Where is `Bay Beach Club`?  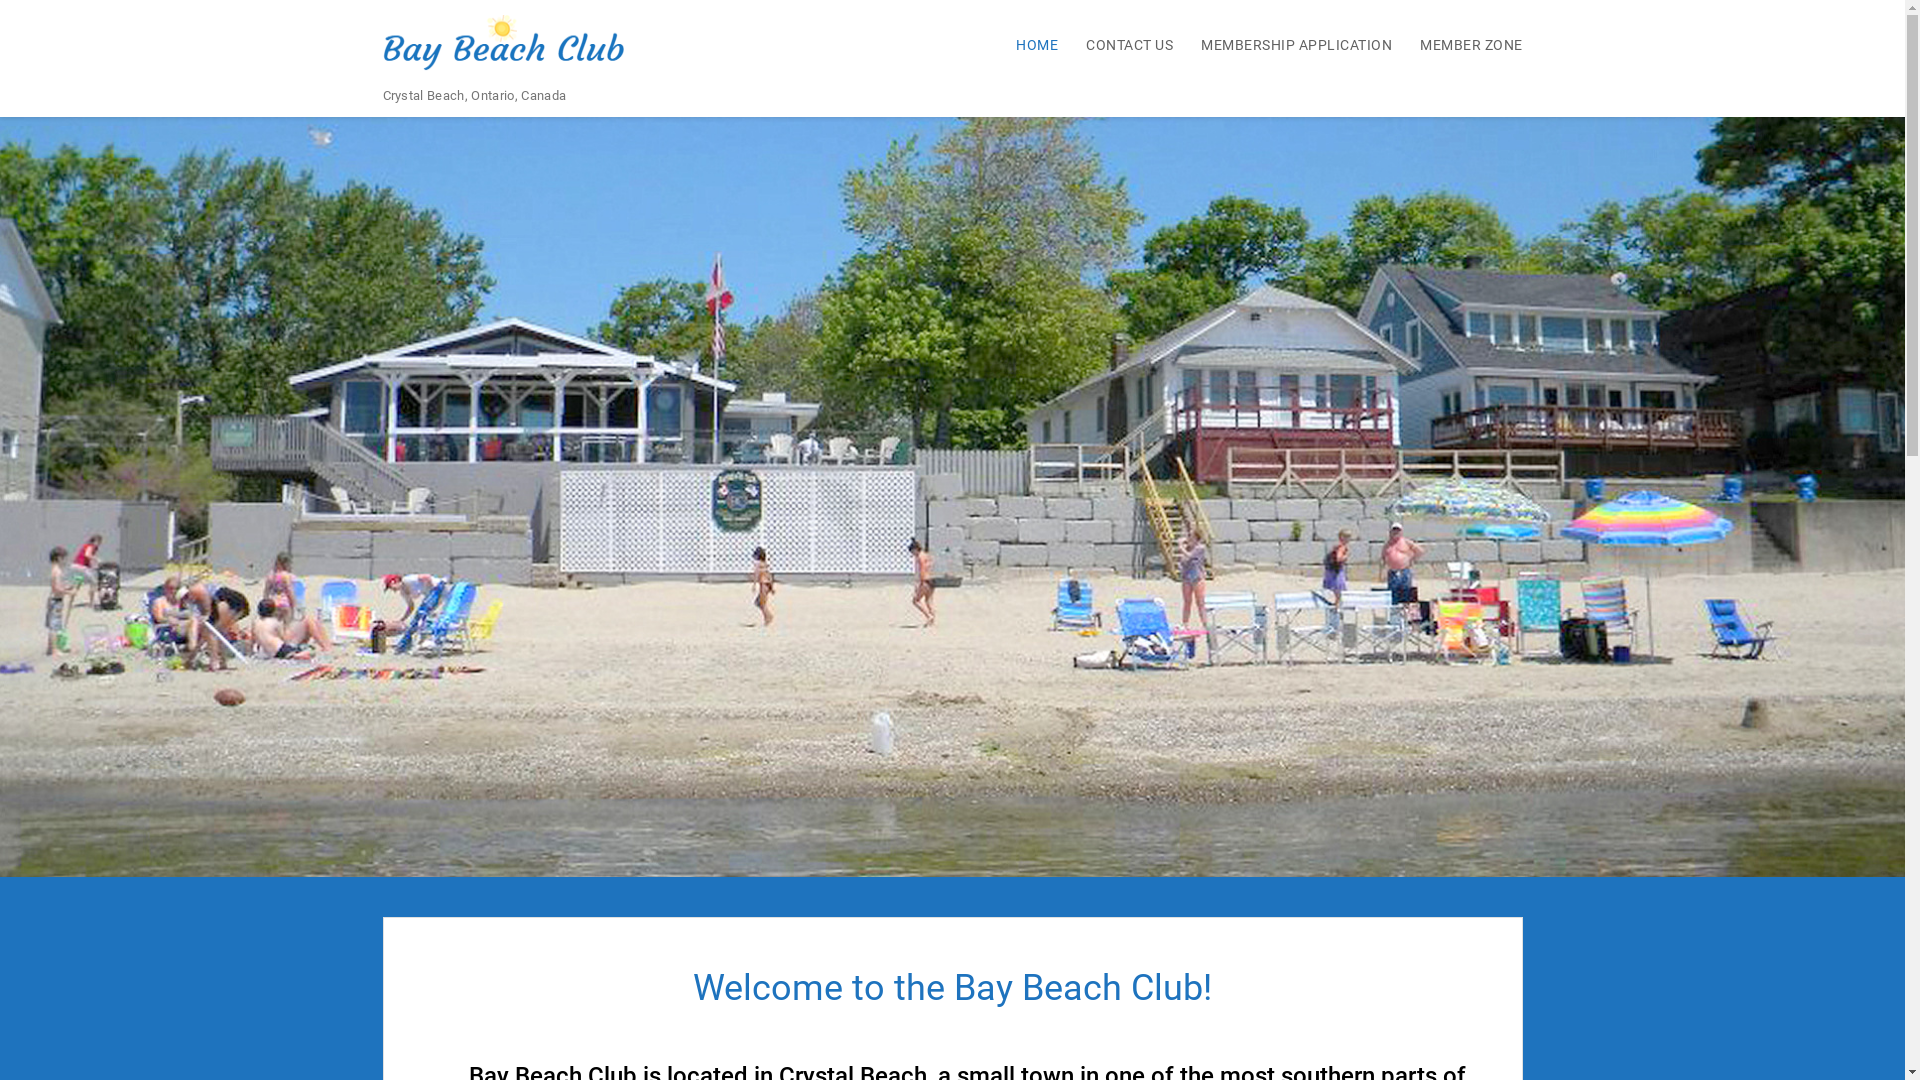 Bay Beach Club is located at coordinates (952, 494).